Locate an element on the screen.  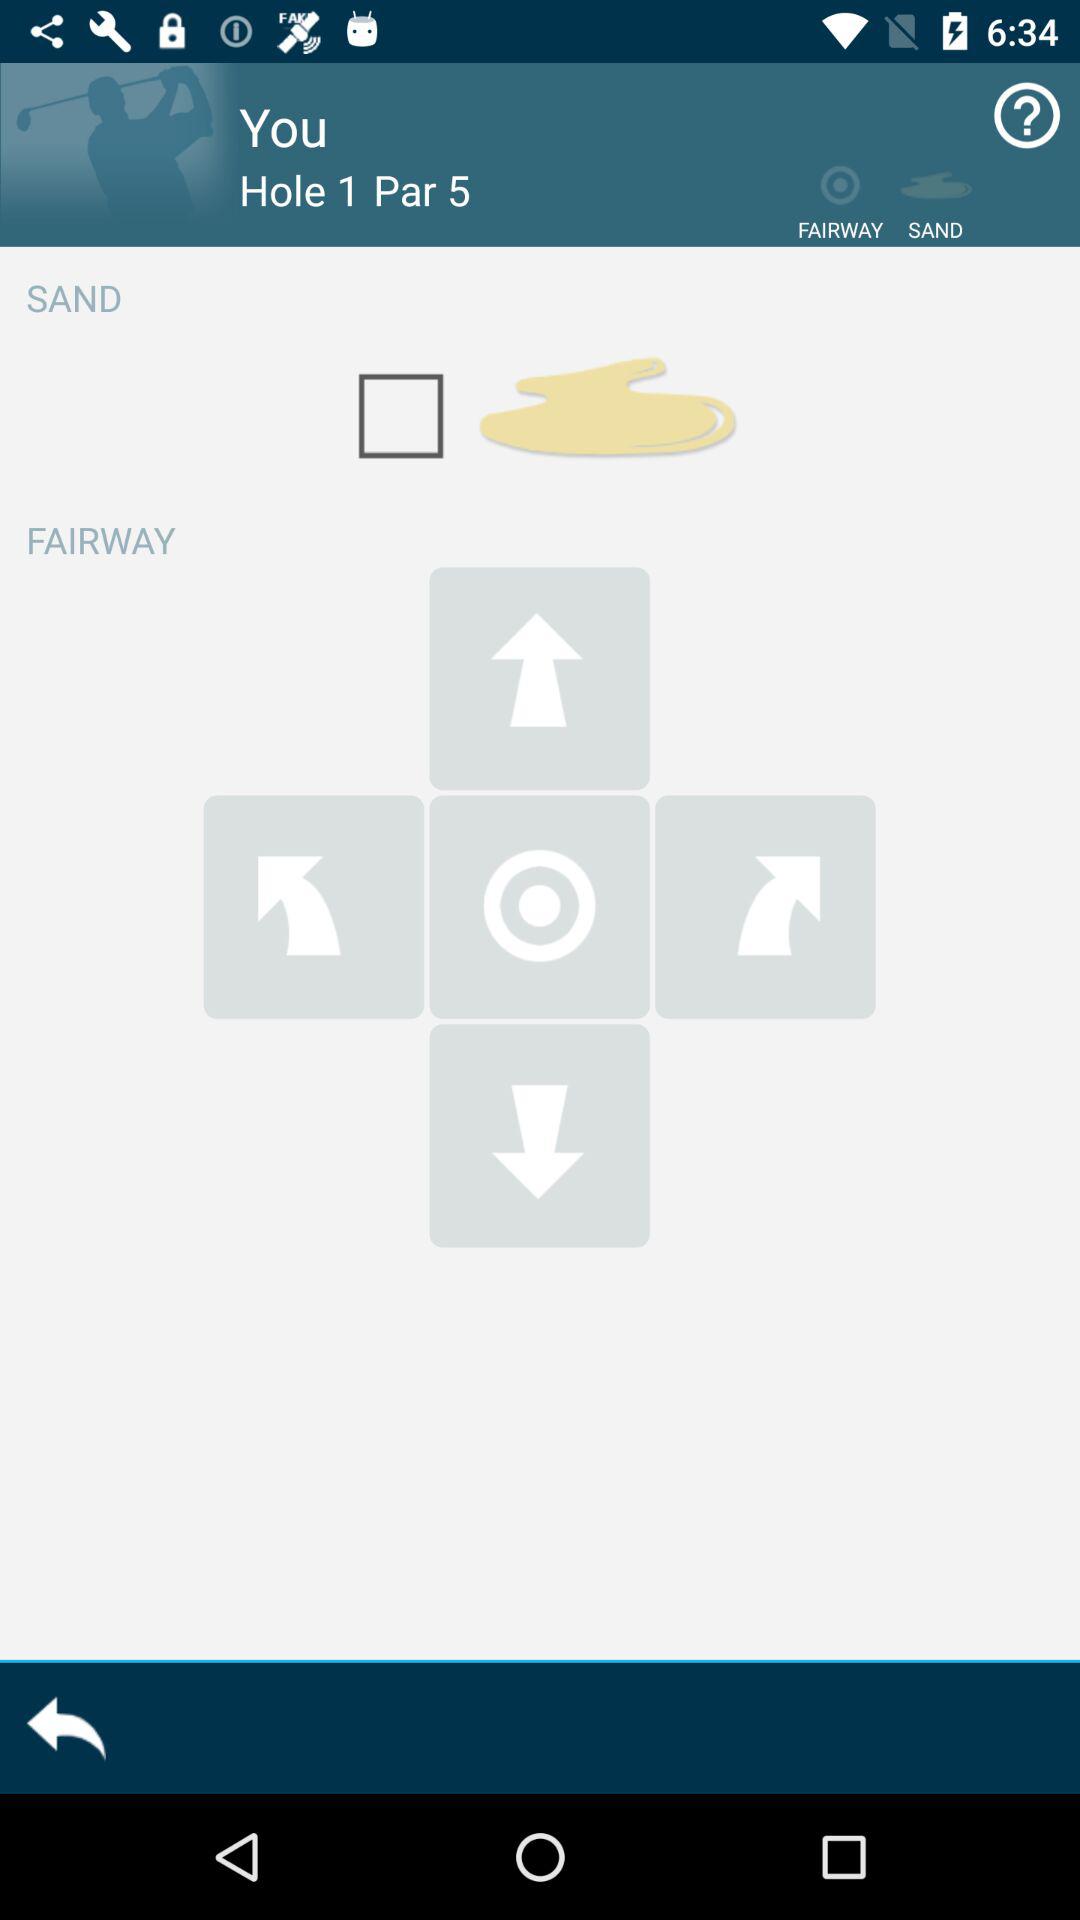
move right is located at coordinates (765, 906).